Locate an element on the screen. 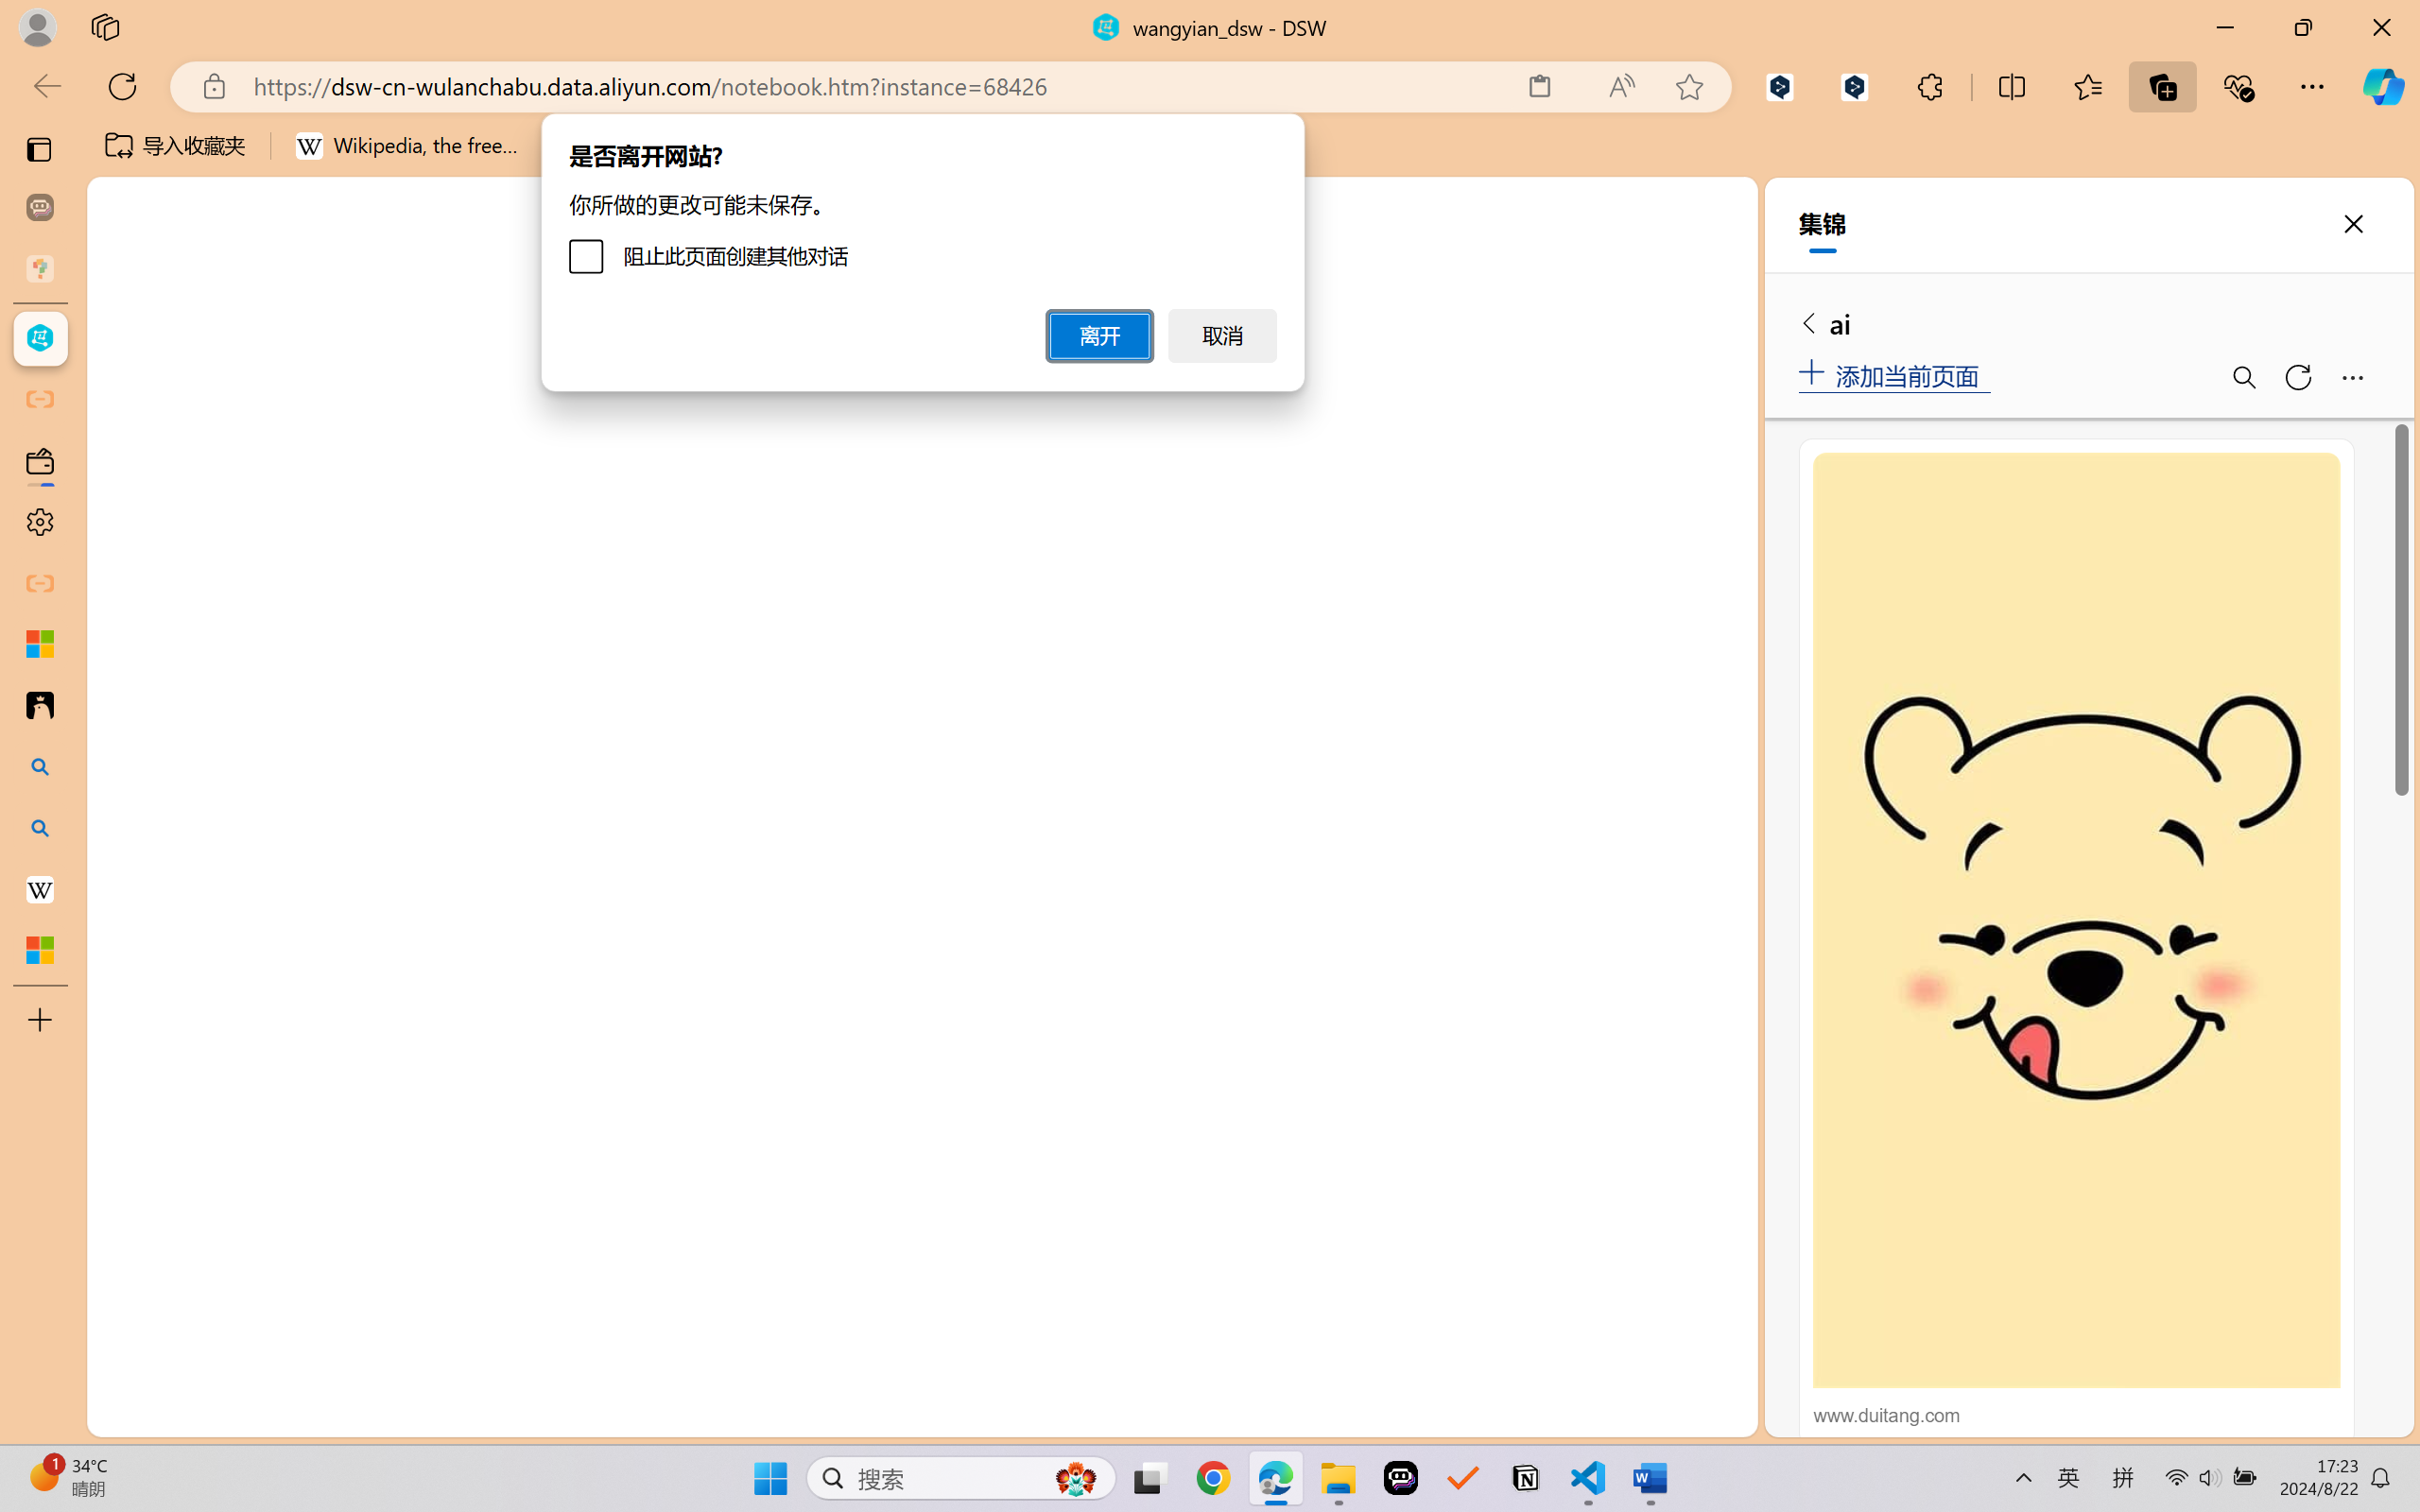  Views and More Actions... is located at coordinates (1628, 985).